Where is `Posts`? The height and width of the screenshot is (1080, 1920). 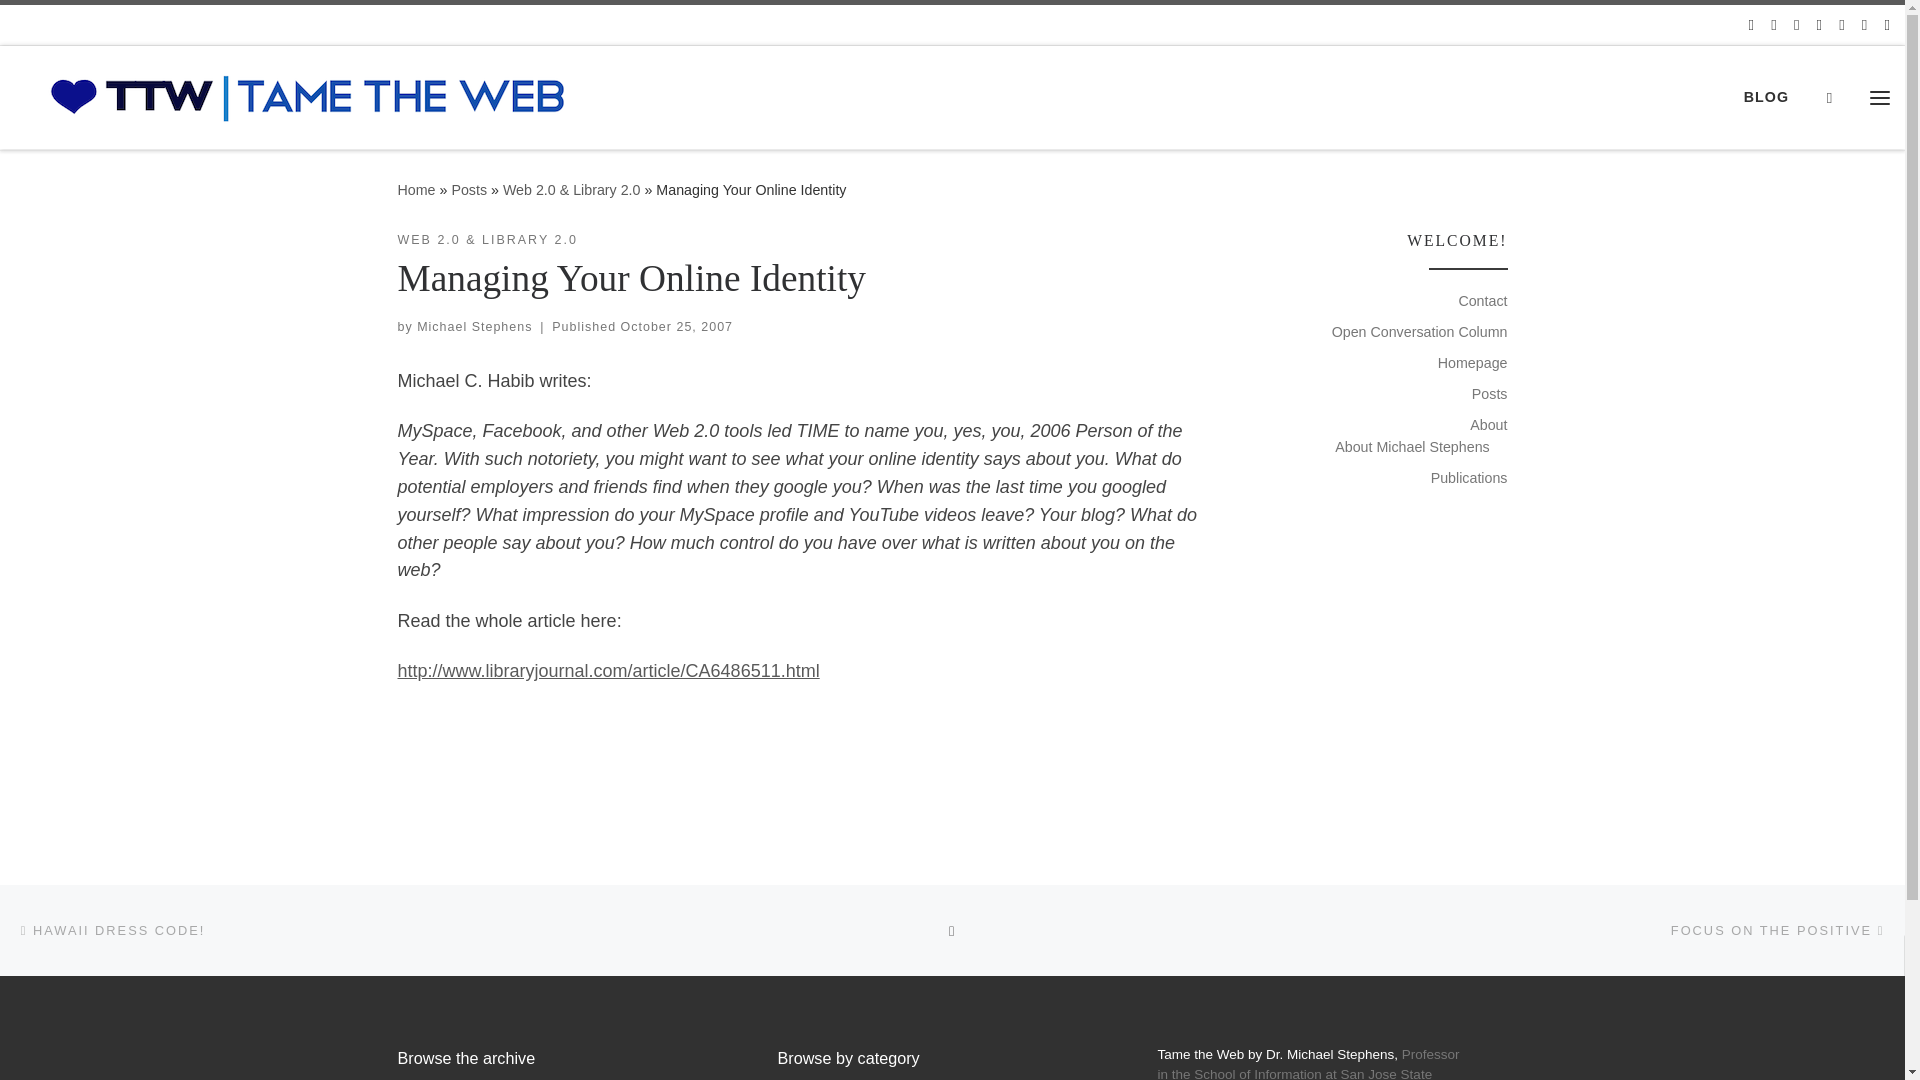 Posts is located at coordinates (1490, 394).